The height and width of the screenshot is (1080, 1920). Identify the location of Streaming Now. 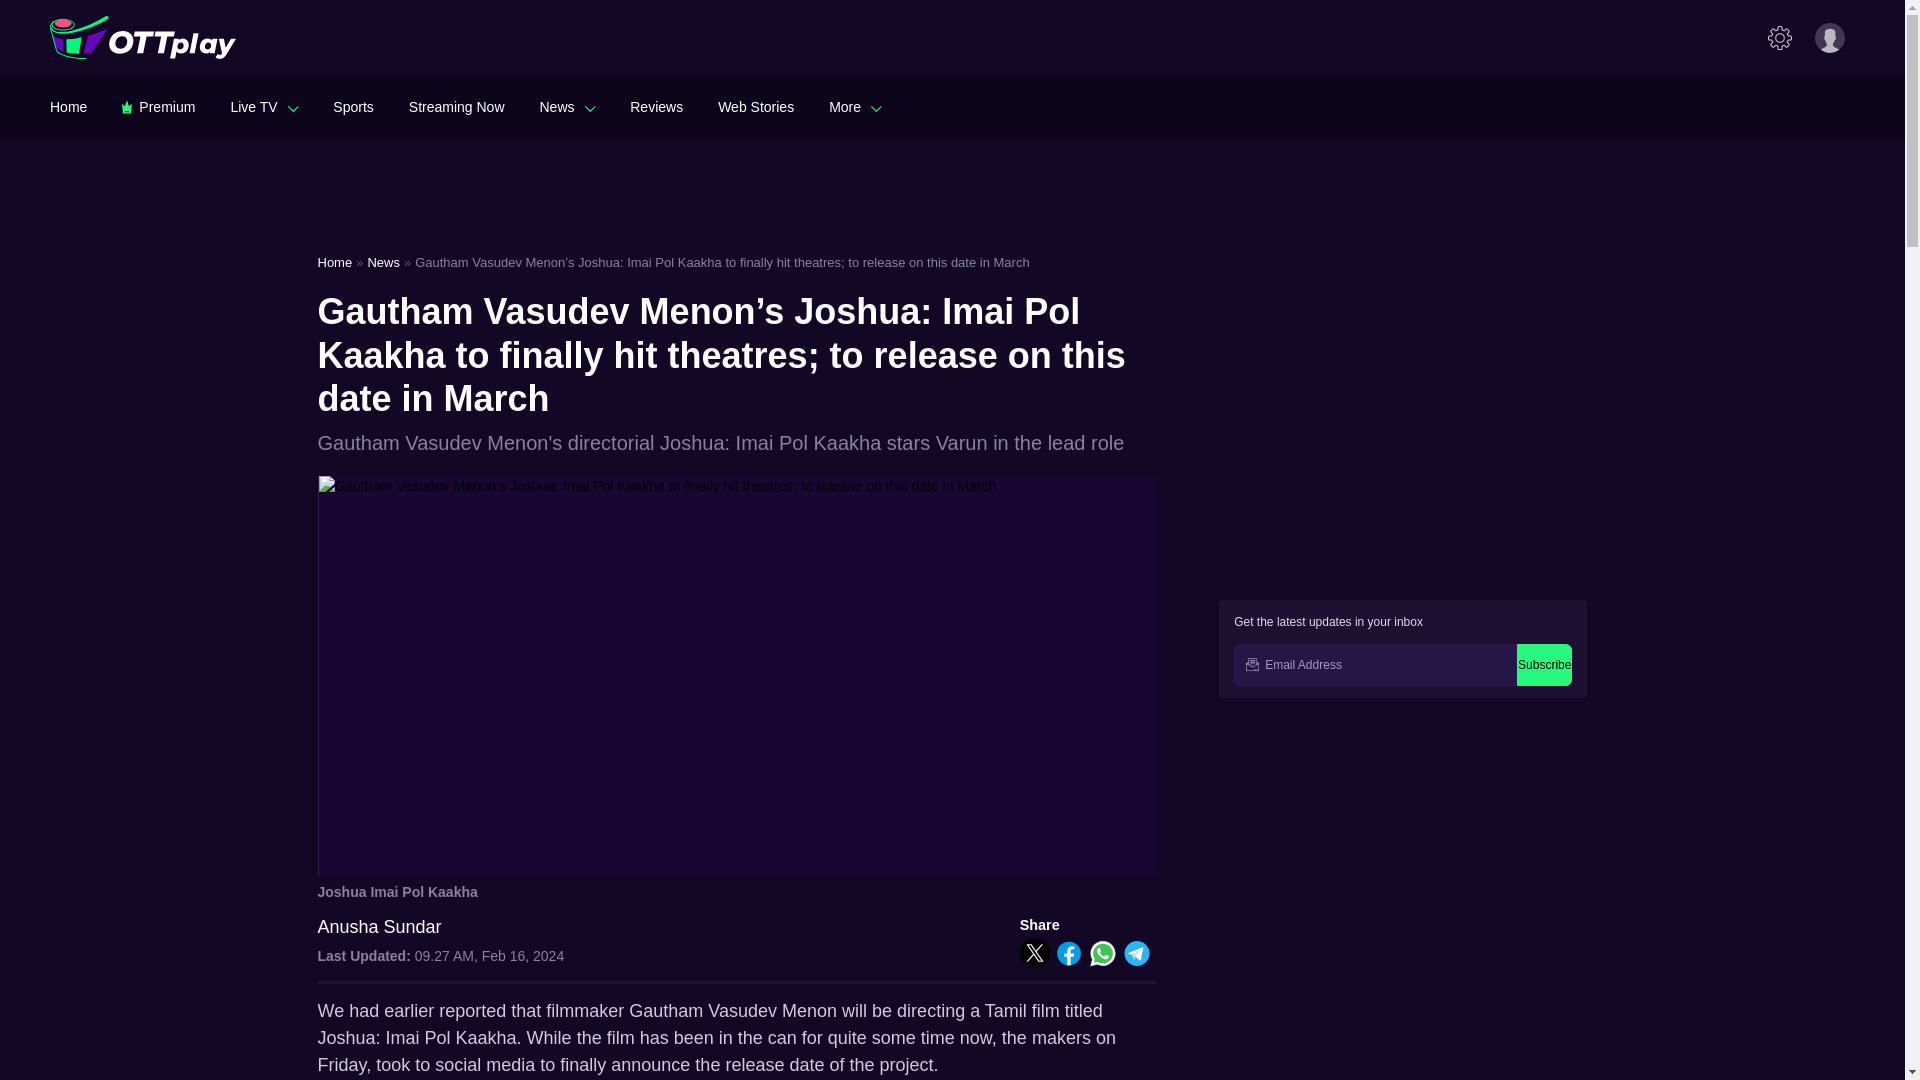
(456, 106).